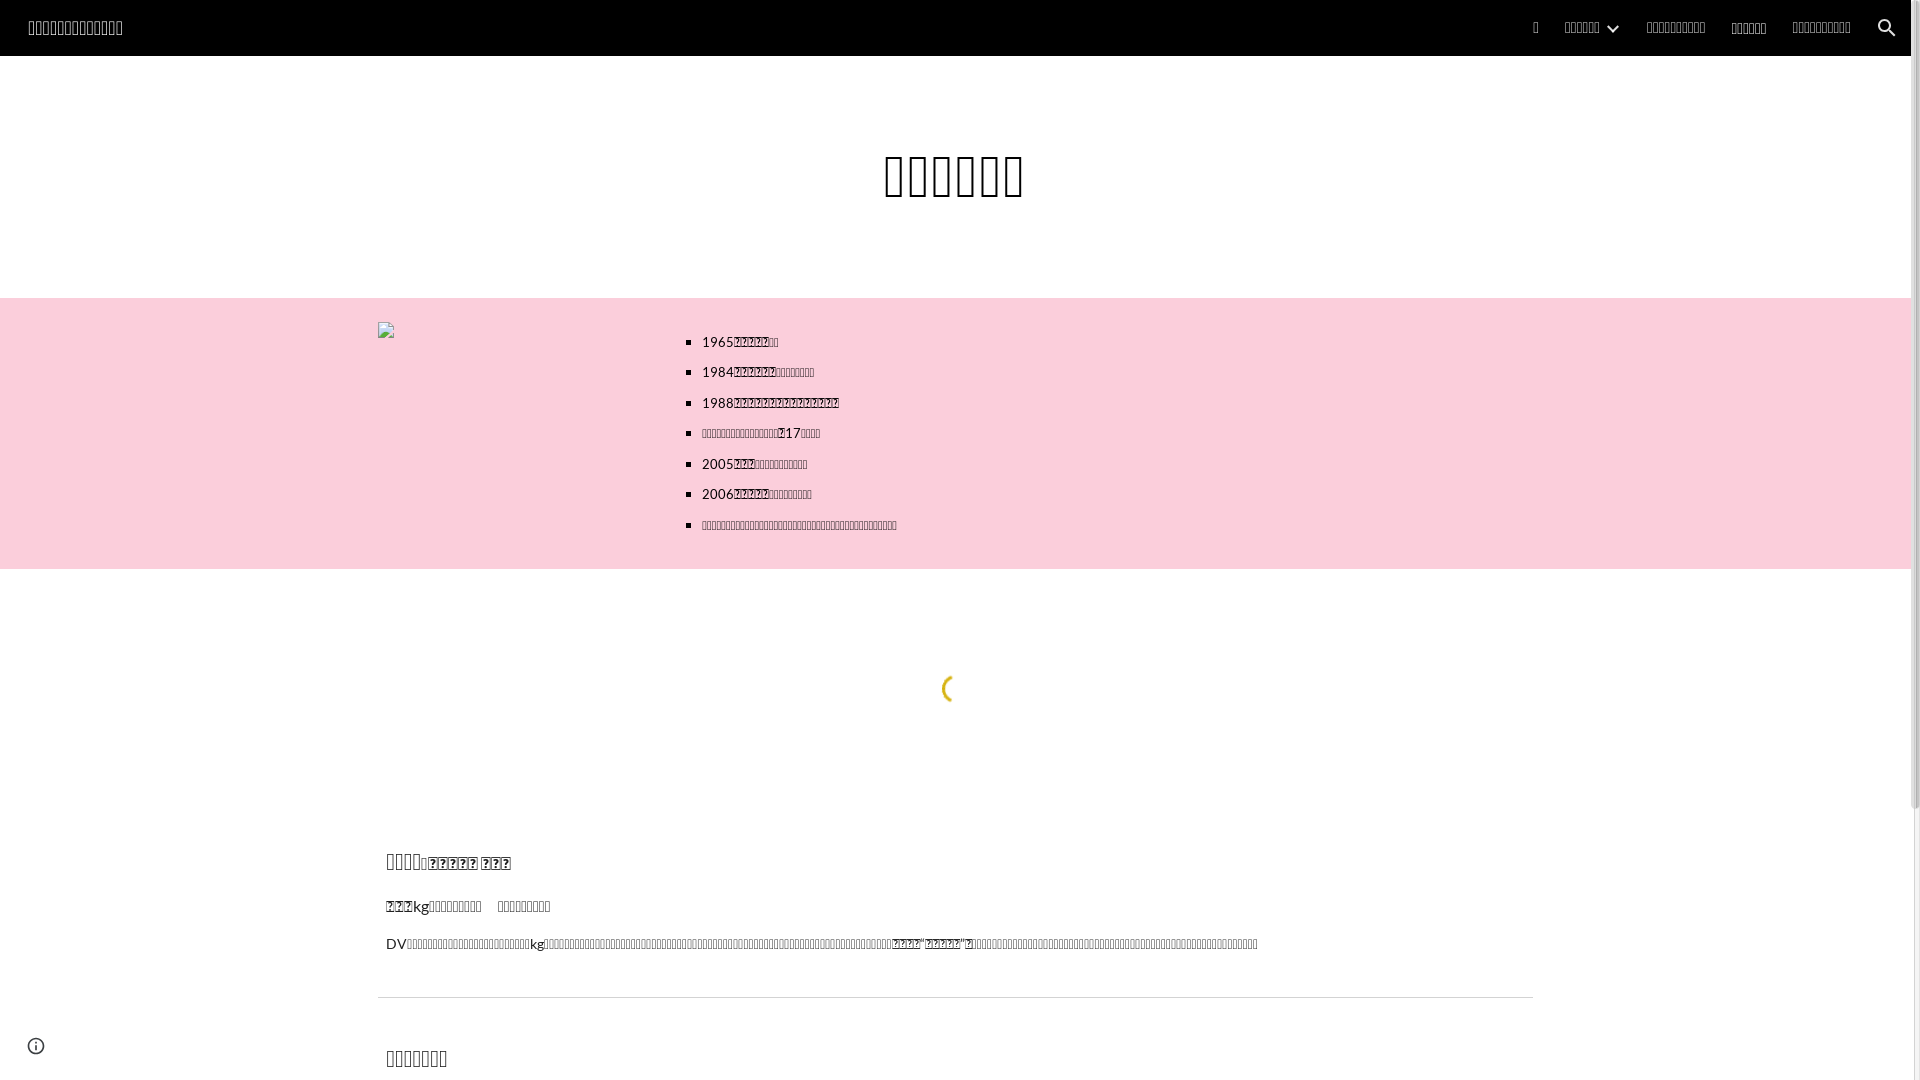  I want to click on Expand/Collapse, so click(1612, 28).